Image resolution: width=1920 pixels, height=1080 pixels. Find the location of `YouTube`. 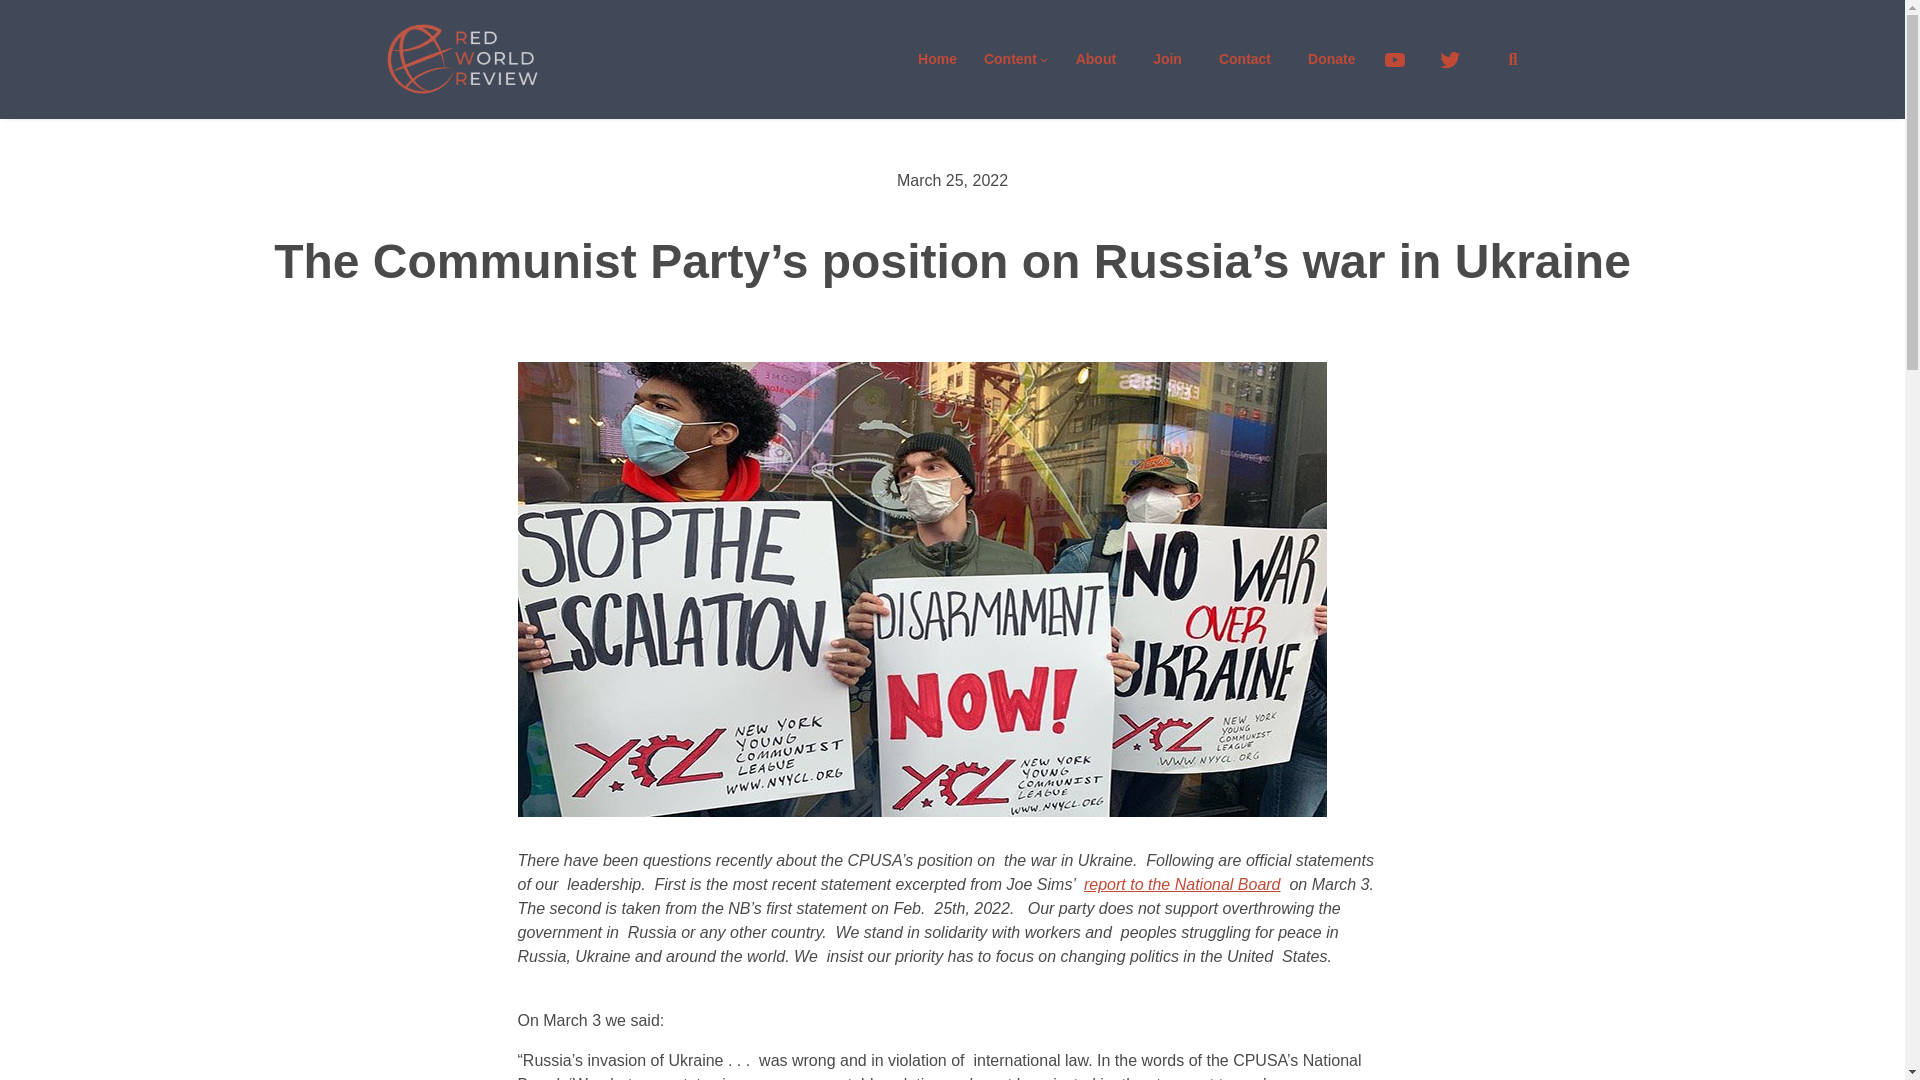

YouTube is located at coordinates (1403, 60).